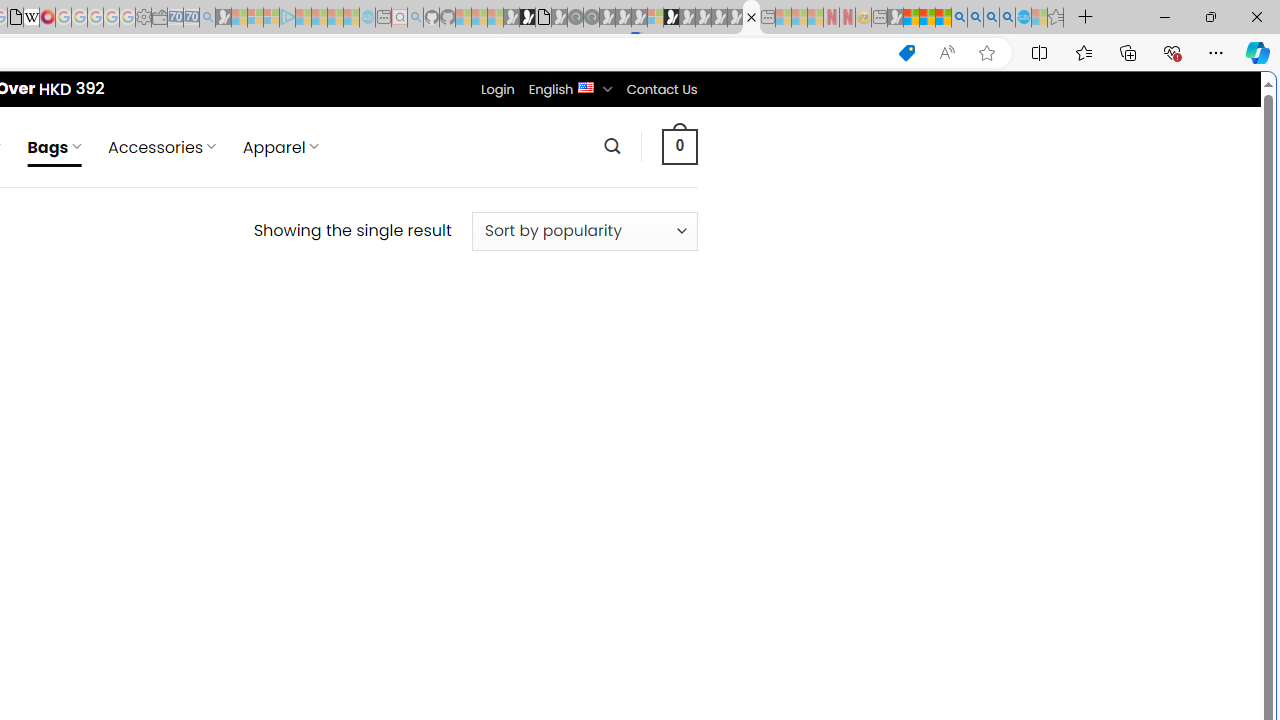 This screenshot has width=1280, height=720. I want to click on Play Zoo Boom in your browser | Games from Microsoft Start, so click(527, 18).